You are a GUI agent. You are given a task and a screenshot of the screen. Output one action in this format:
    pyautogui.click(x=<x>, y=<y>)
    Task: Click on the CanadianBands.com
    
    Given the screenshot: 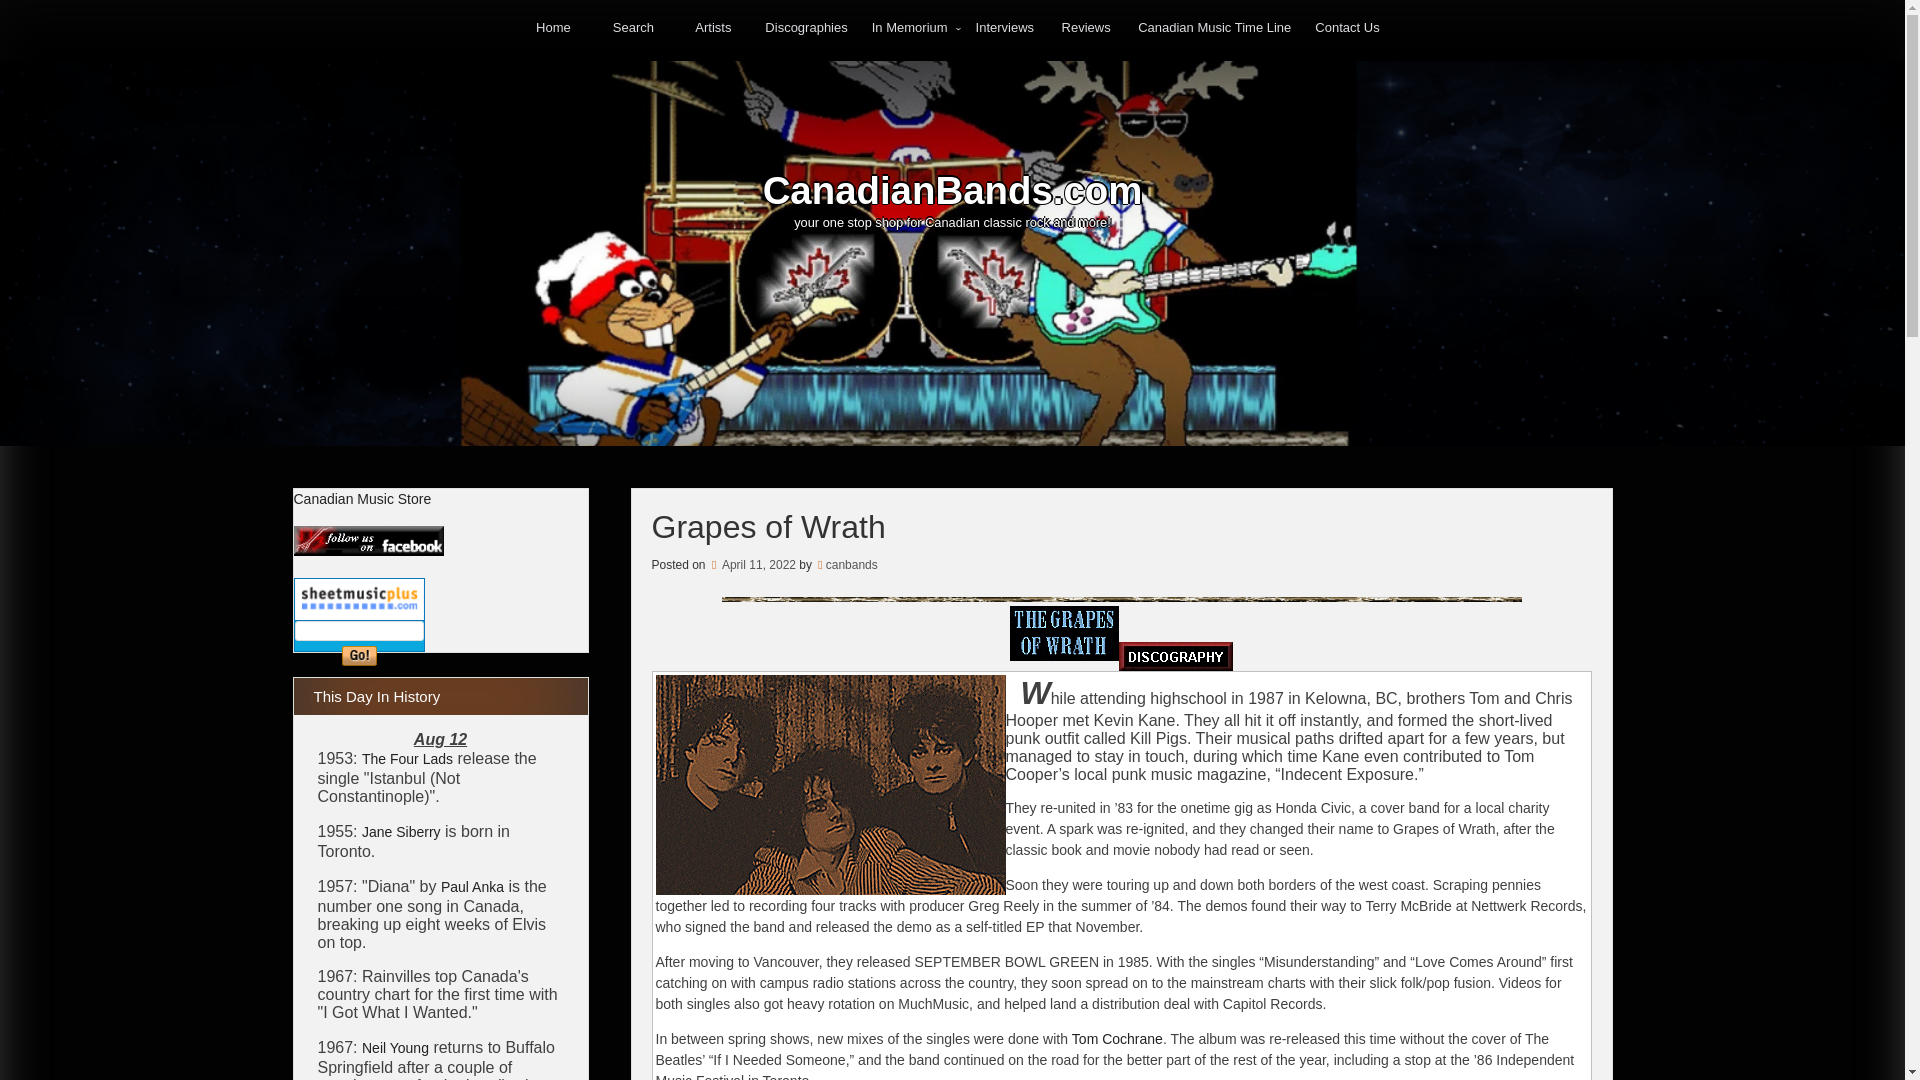 What is the action you would take?
    pyautogui.click(x=952, y=190)
    